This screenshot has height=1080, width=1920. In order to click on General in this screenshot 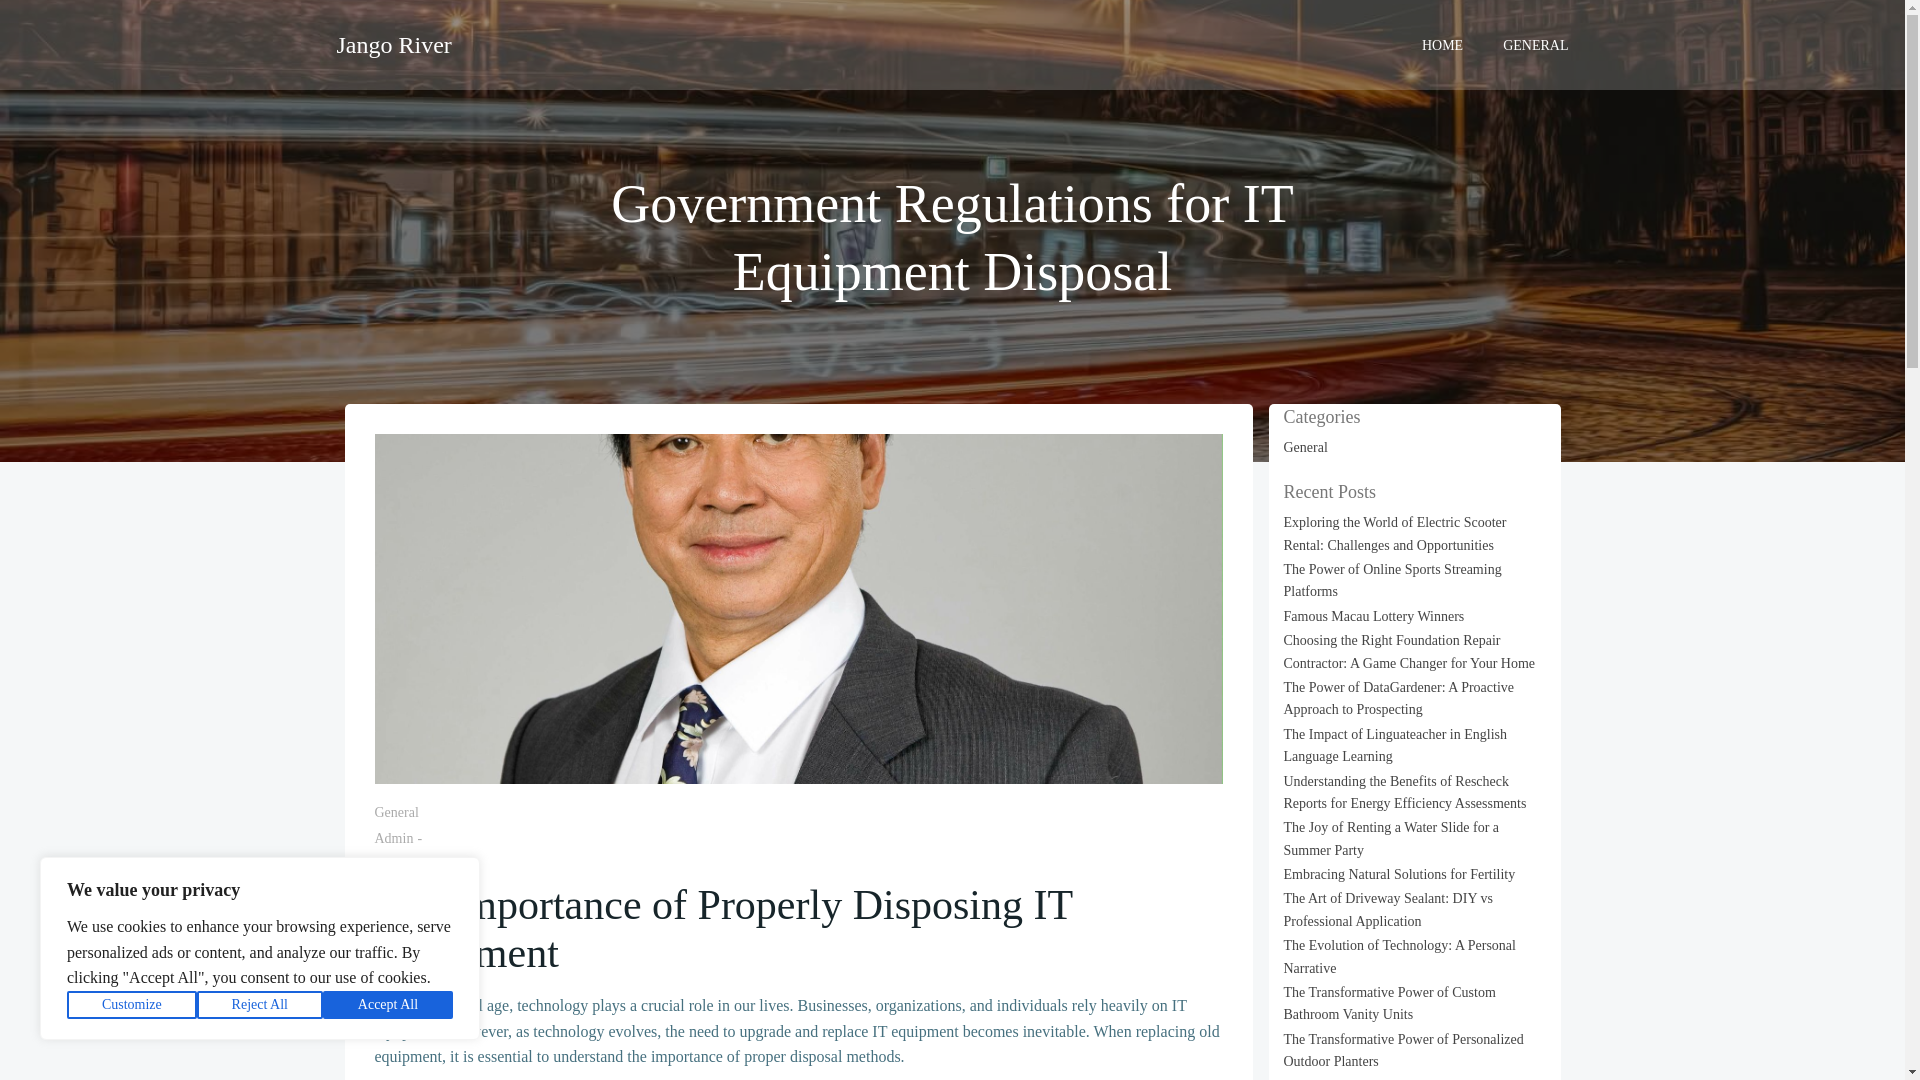, I will do `click(396, 812)`.